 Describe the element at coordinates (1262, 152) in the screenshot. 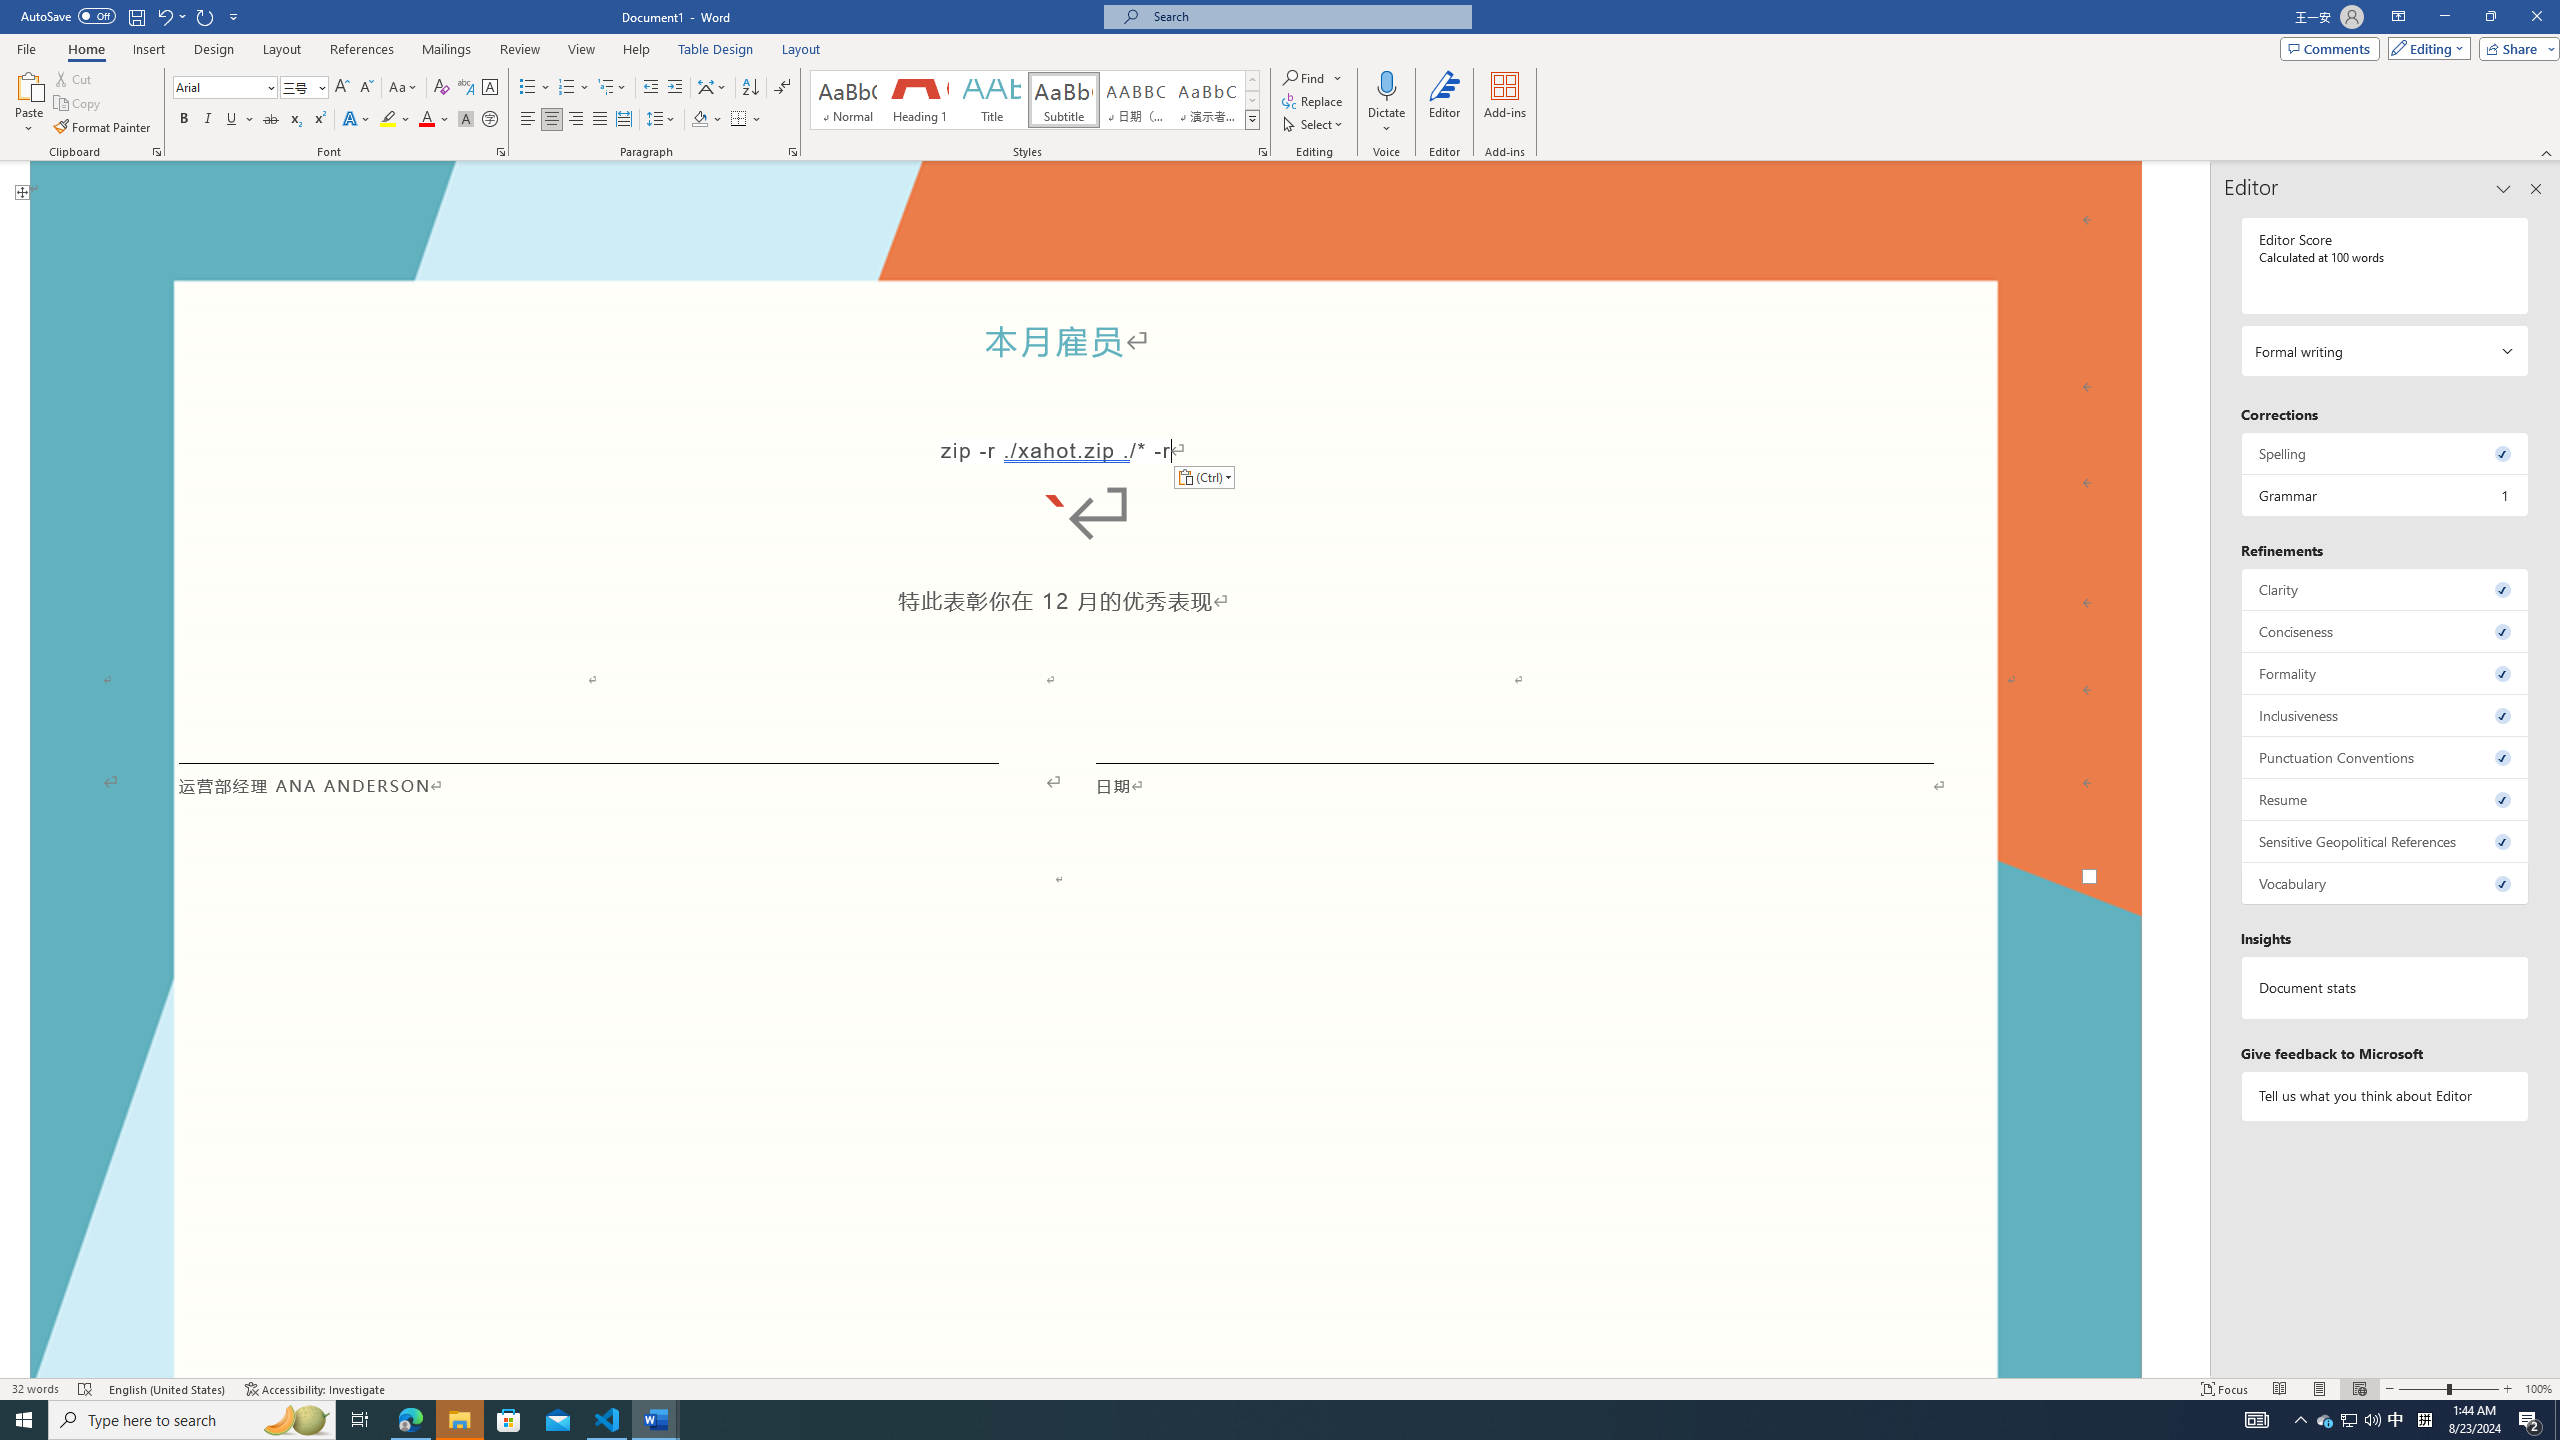

I see `Styles...` at that location.